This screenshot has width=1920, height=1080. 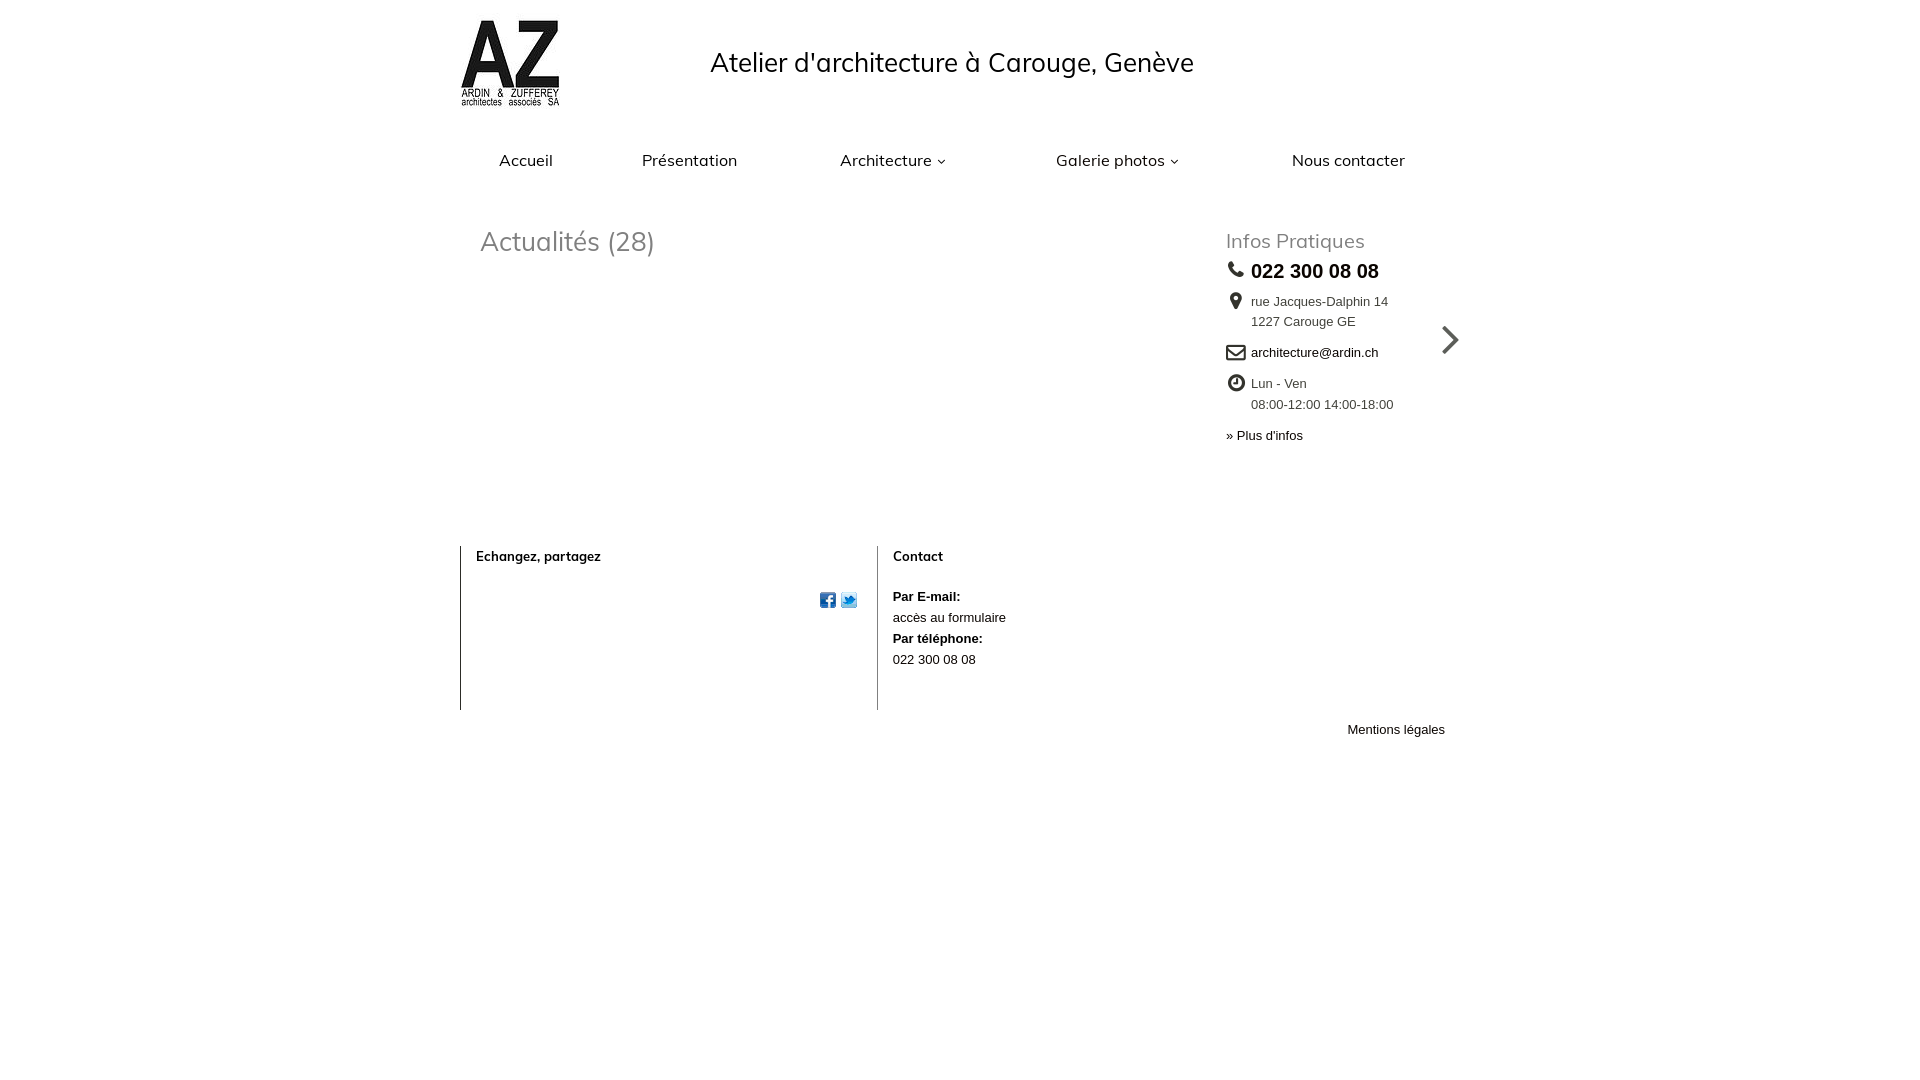 I want to click on Accueil, so click(x=526, y=160).